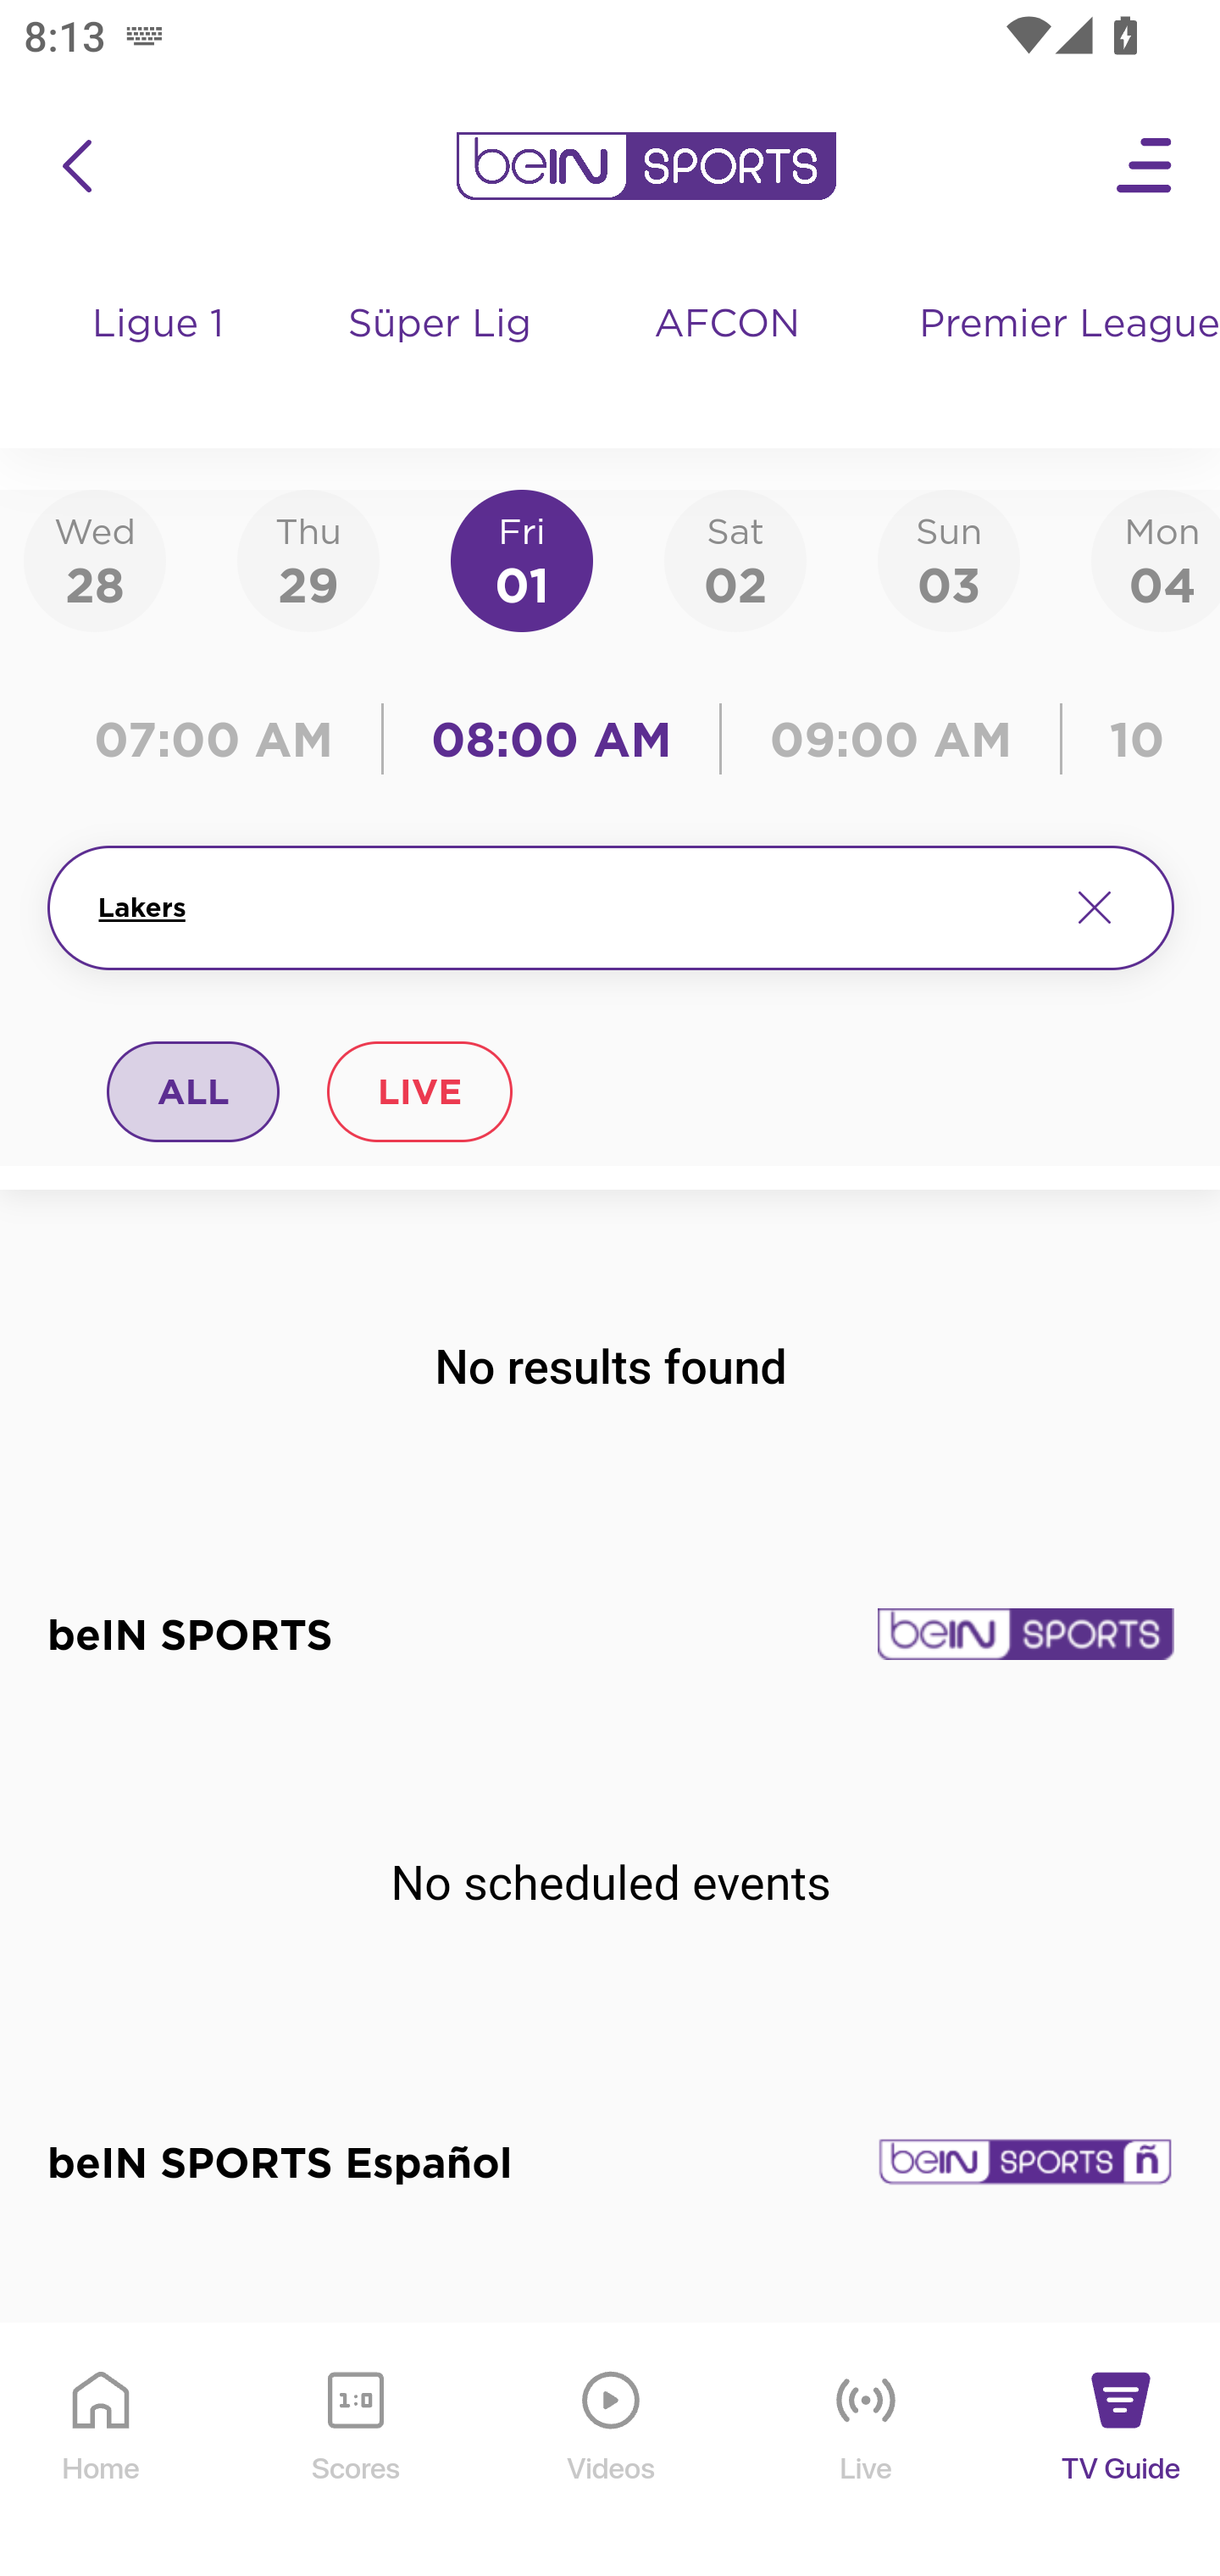 The height and width of the screenshot is (2576, 1220). What do you see at coordinates (891, 739) in the screenshot?
I see `09:00 AM` at bounding box center [891, 739].